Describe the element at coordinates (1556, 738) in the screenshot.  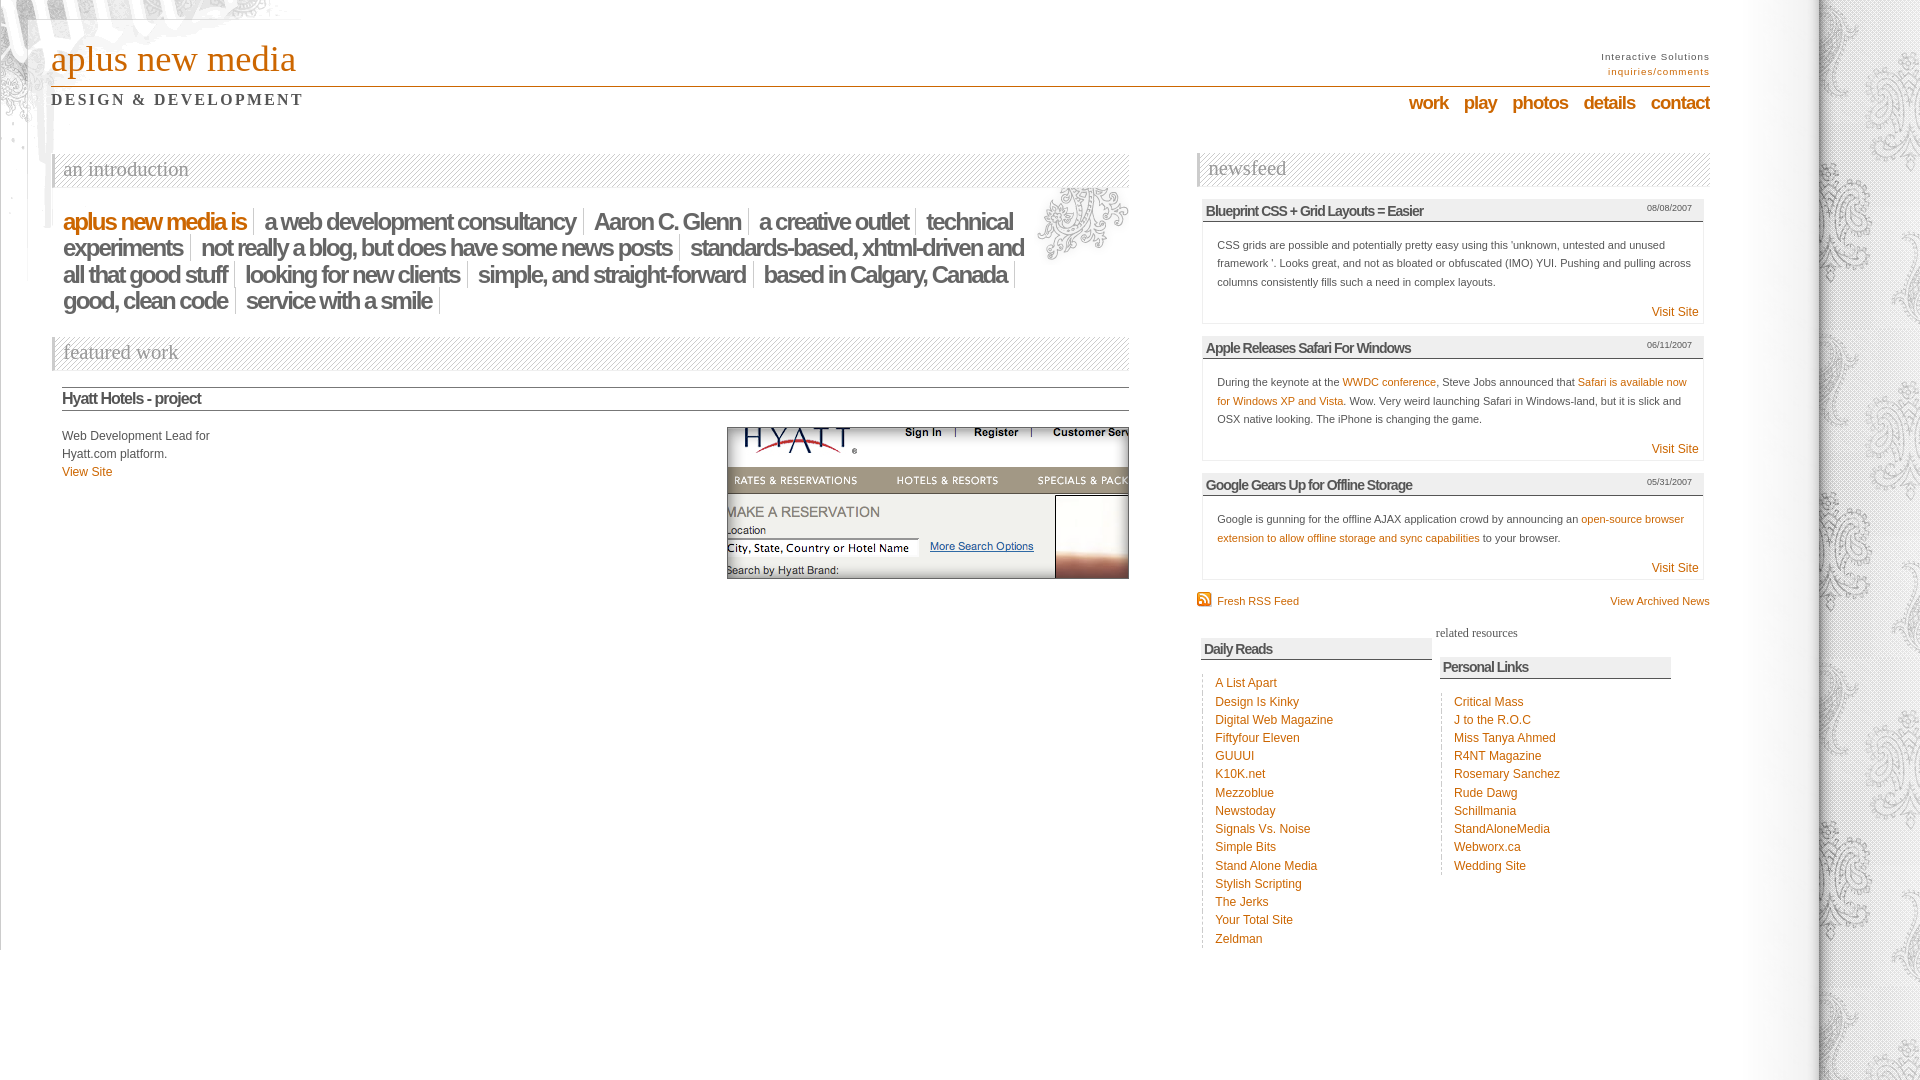
I see `Miss Tanya Ahmed` at that location.